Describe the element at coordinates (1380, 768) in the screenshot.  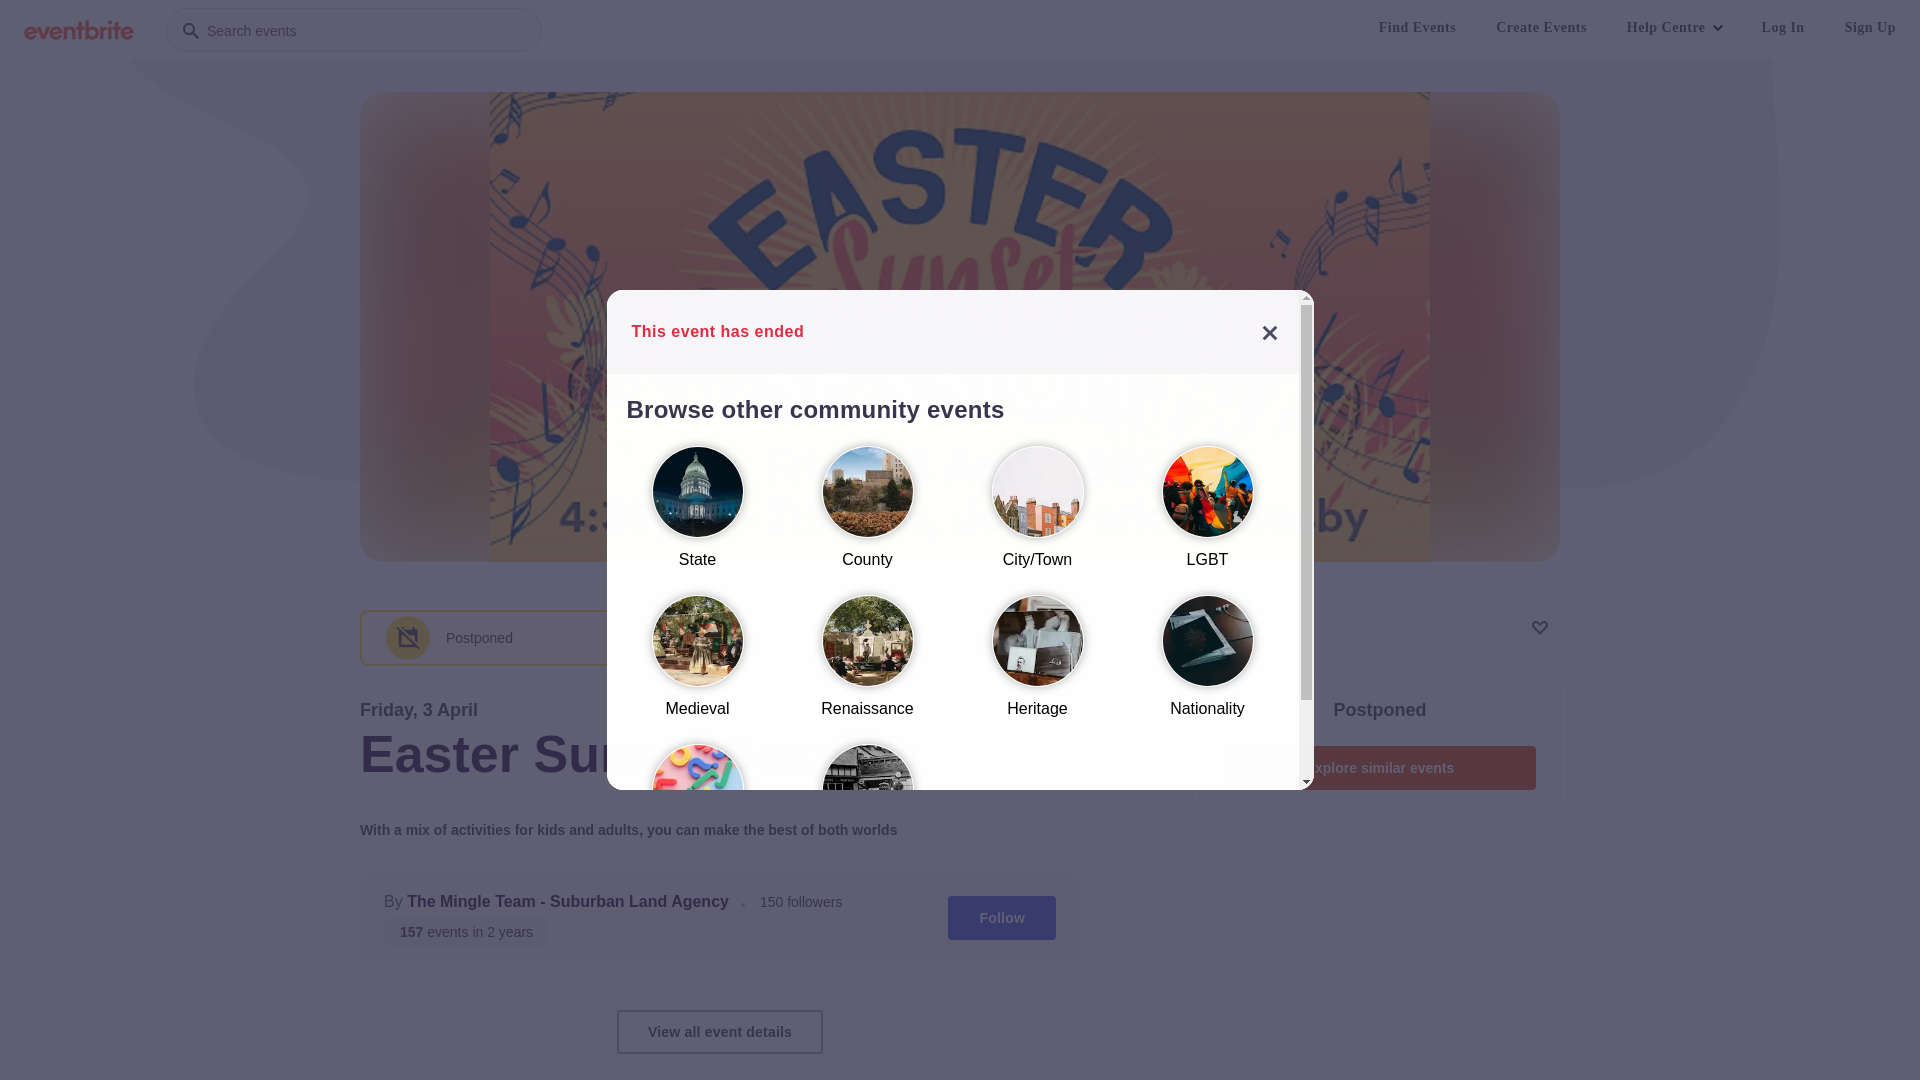
I see `Explore similar events` at that location.